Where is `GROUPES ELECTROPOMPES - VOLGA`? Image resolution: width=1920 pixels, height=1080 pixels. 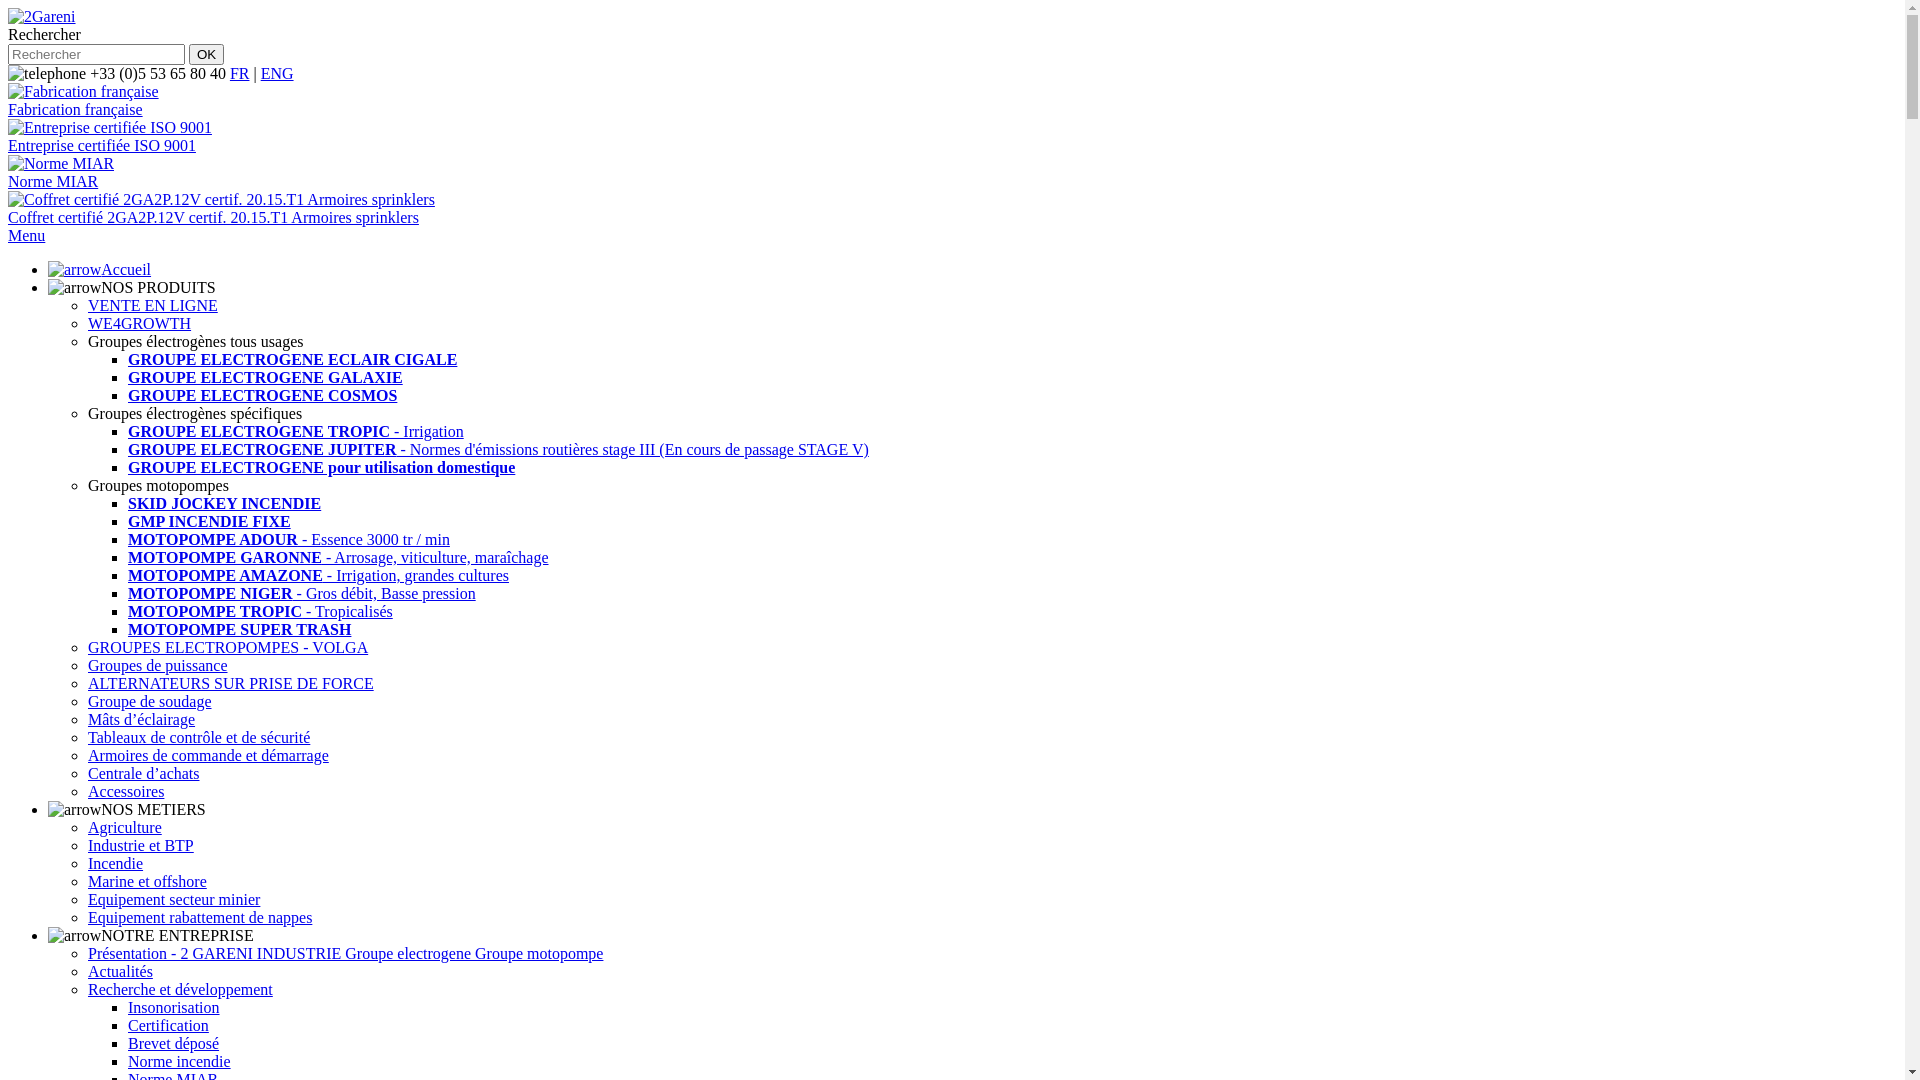
GROUPES ELECTROPOMPES - VOLGA is located at coordinates (228, 648).